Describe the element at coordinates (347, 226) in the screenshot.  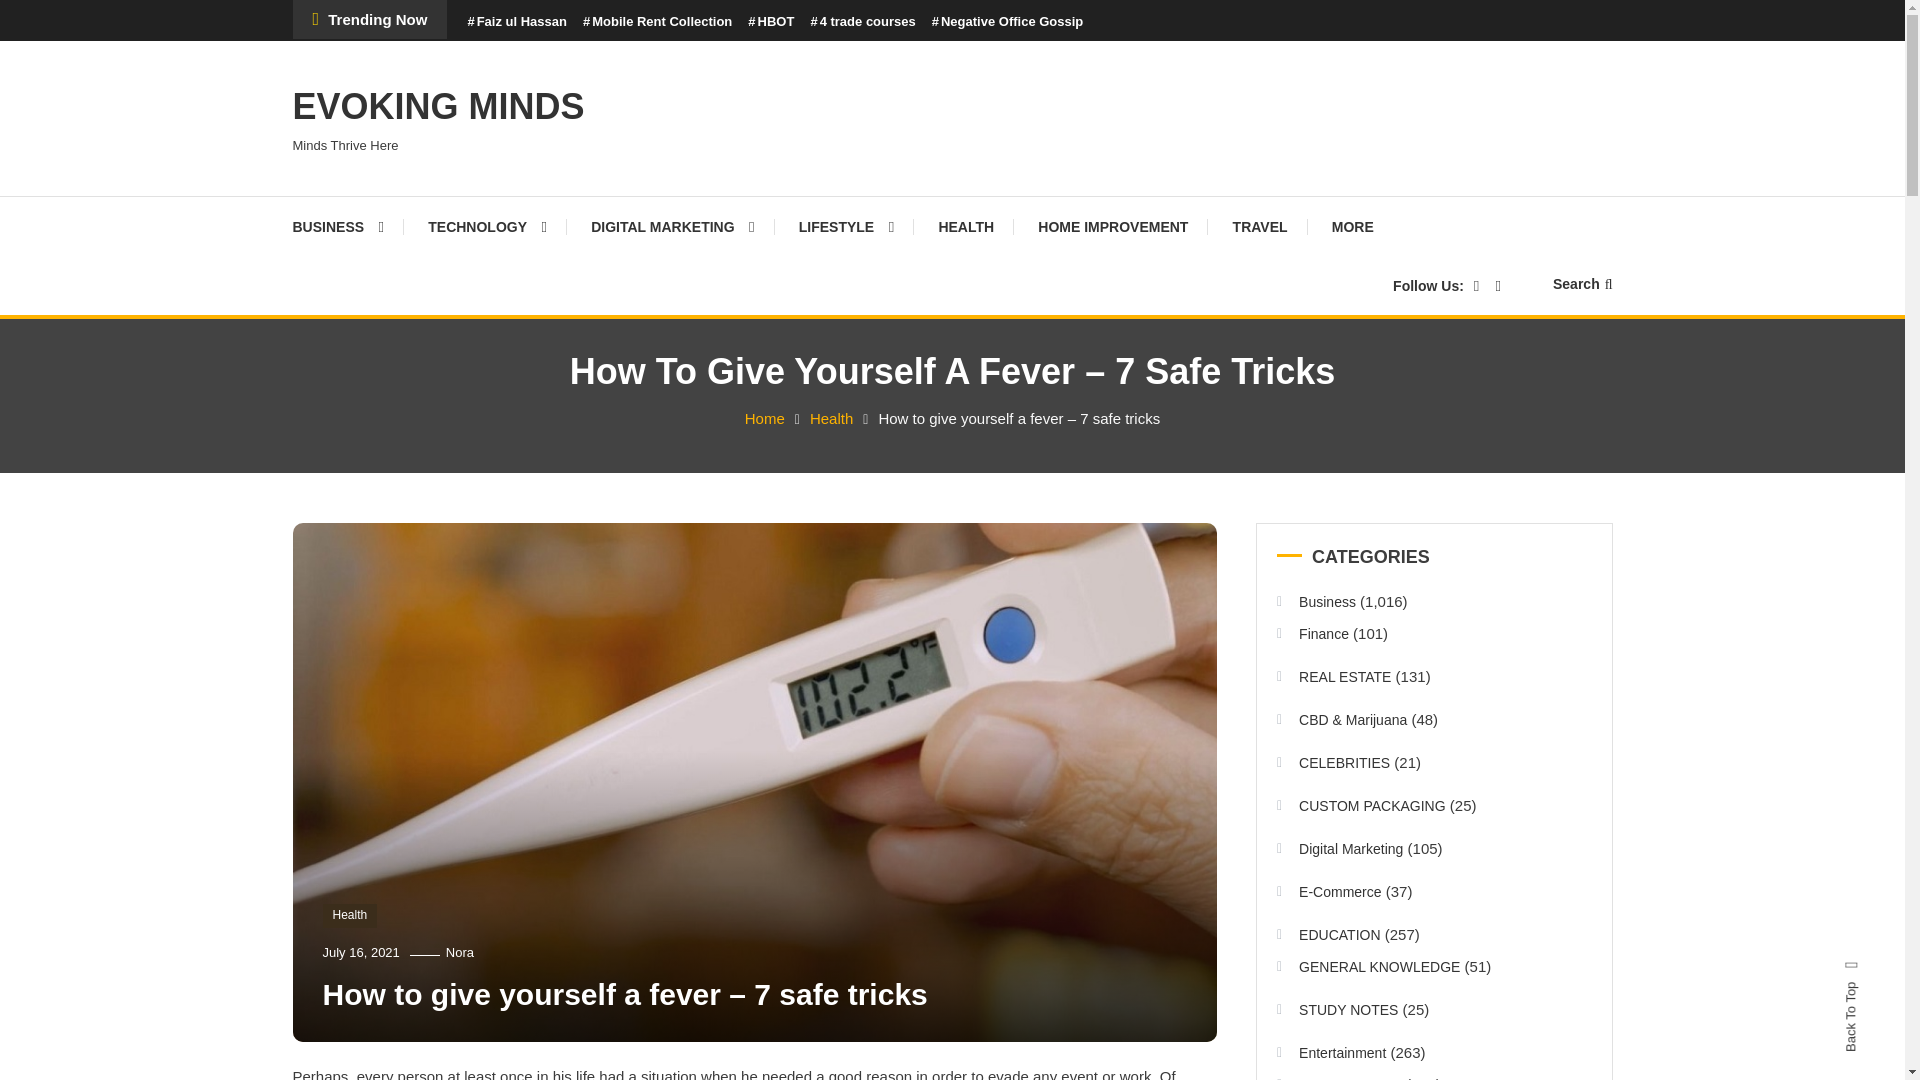
I see `BUSINESS` at that location.